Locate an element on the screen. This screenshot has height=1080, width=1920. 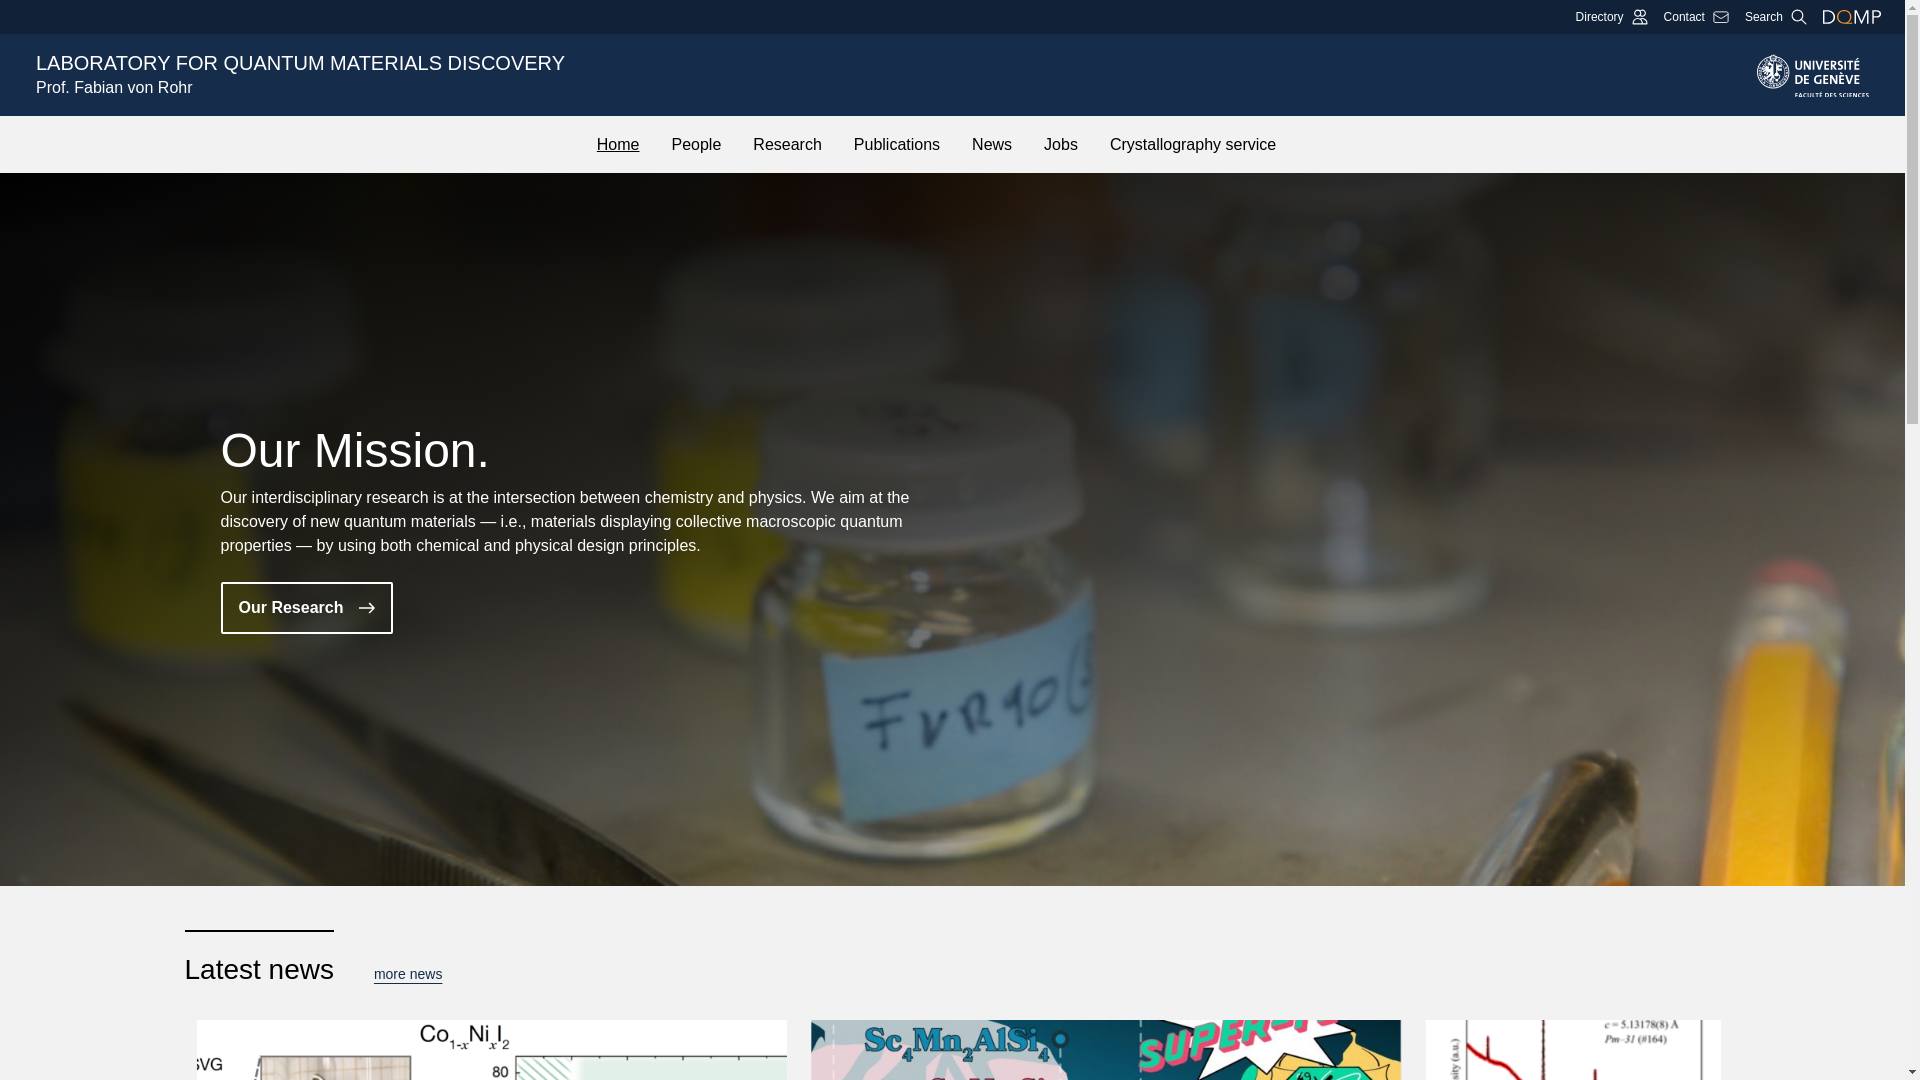
Research is located at coordinates (1192, 144).